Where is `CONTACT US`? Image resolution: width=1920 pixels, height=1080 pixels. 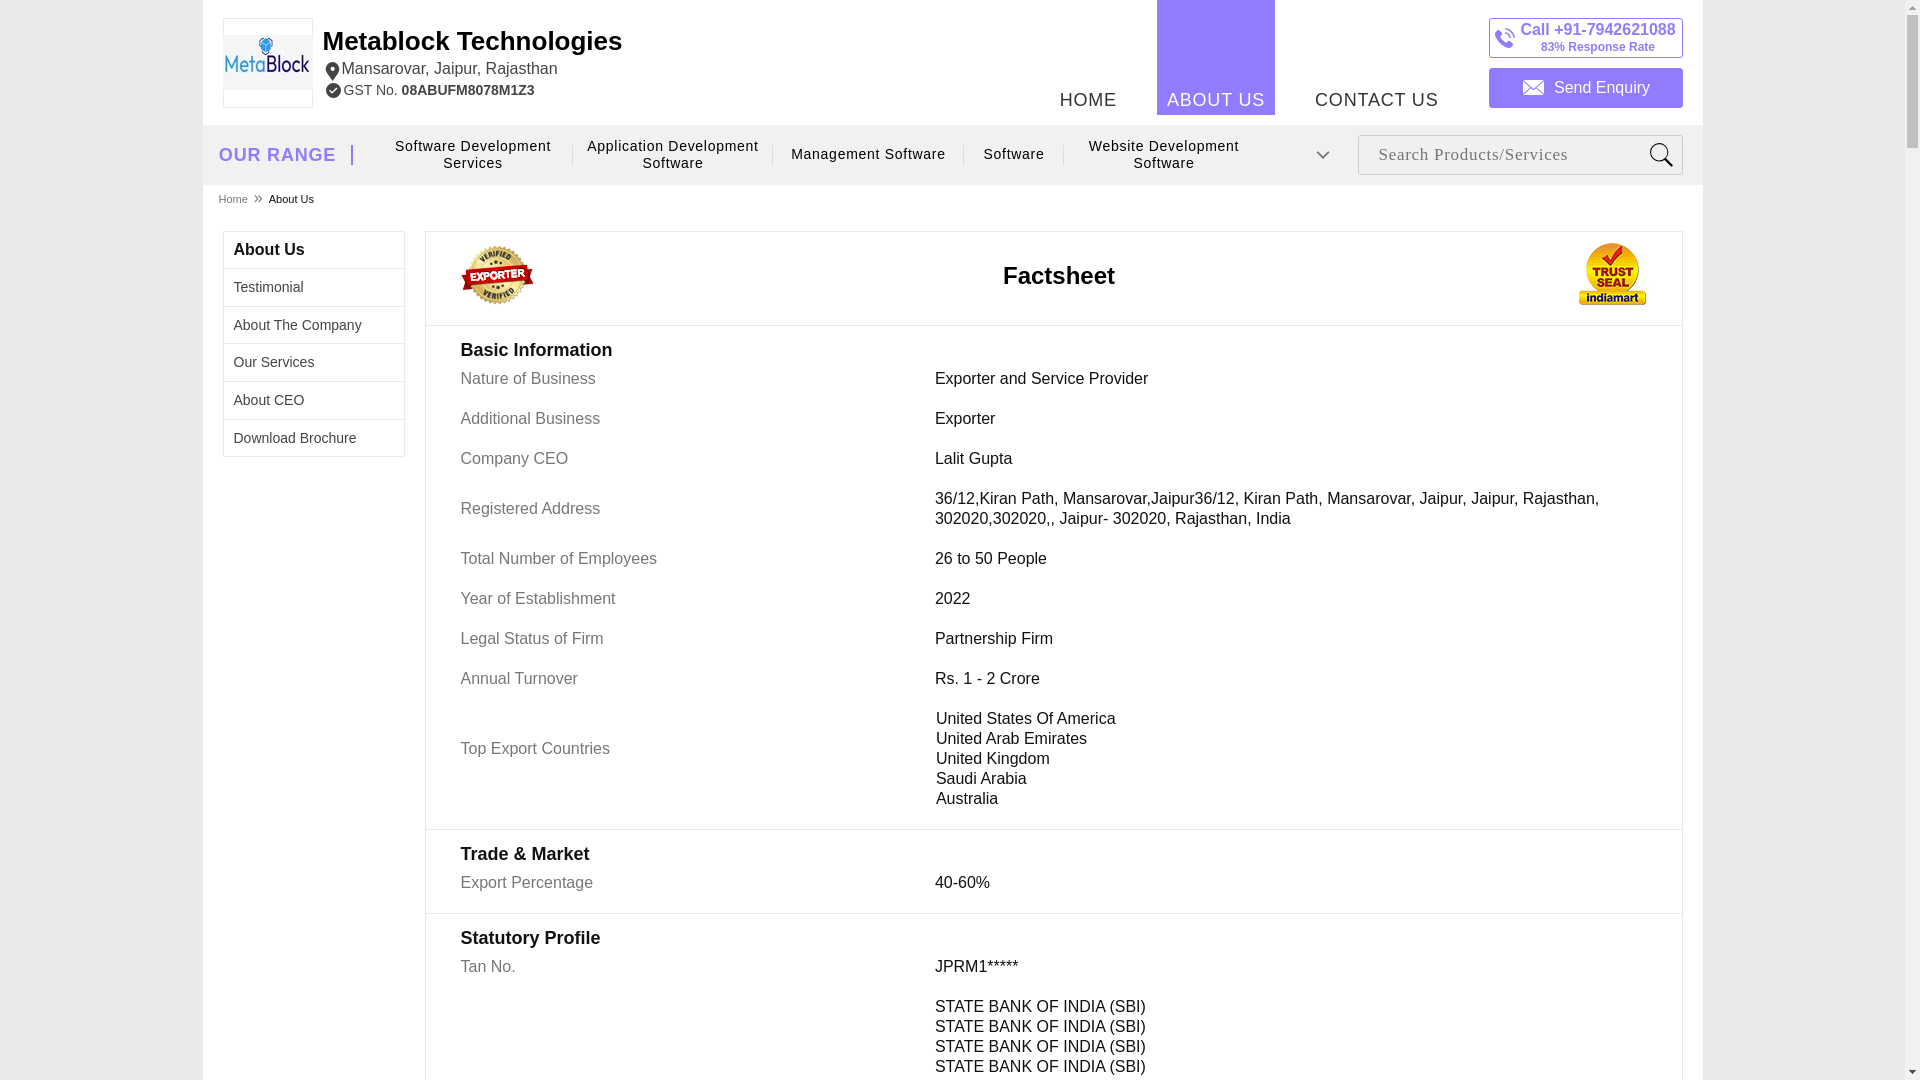 CONTACT US is located at coordinates (270, 249).